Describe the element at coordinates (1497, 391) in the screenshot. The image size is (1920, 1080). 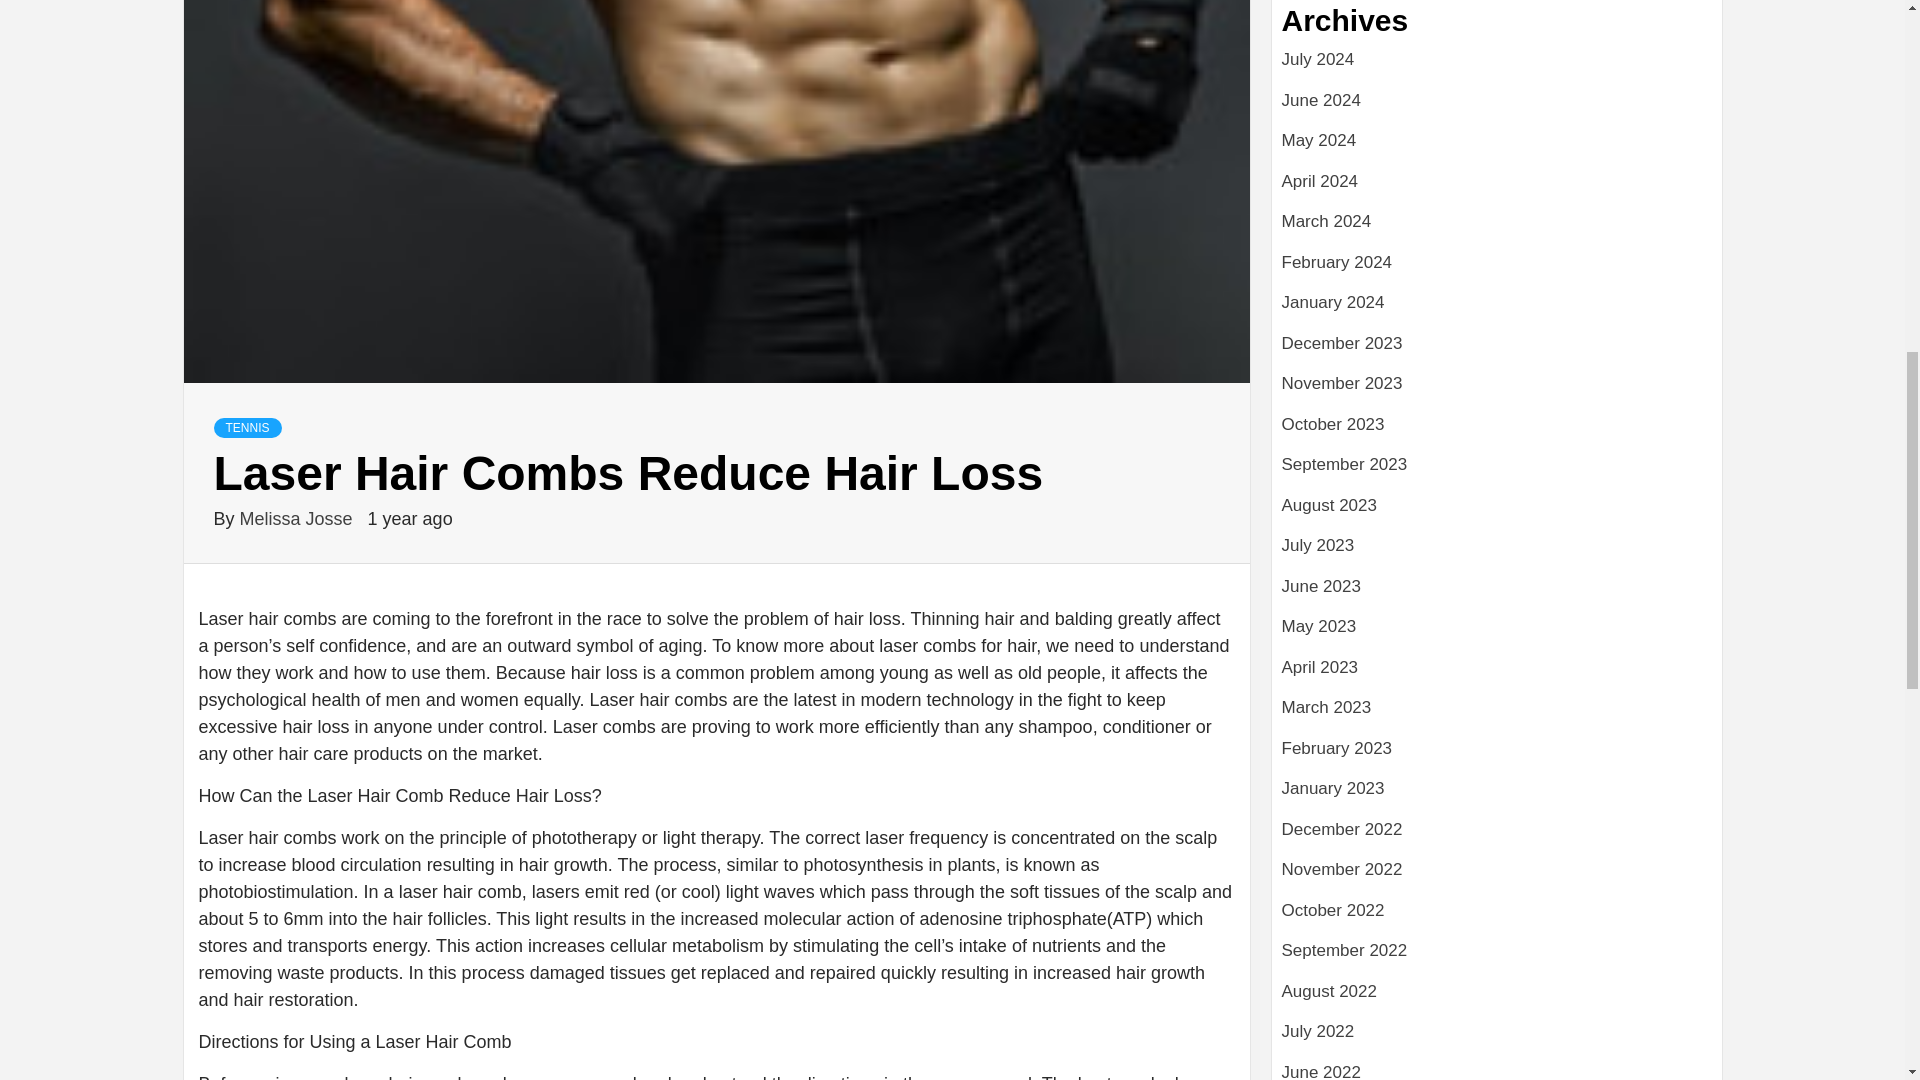
I see `November 2023` at that location.